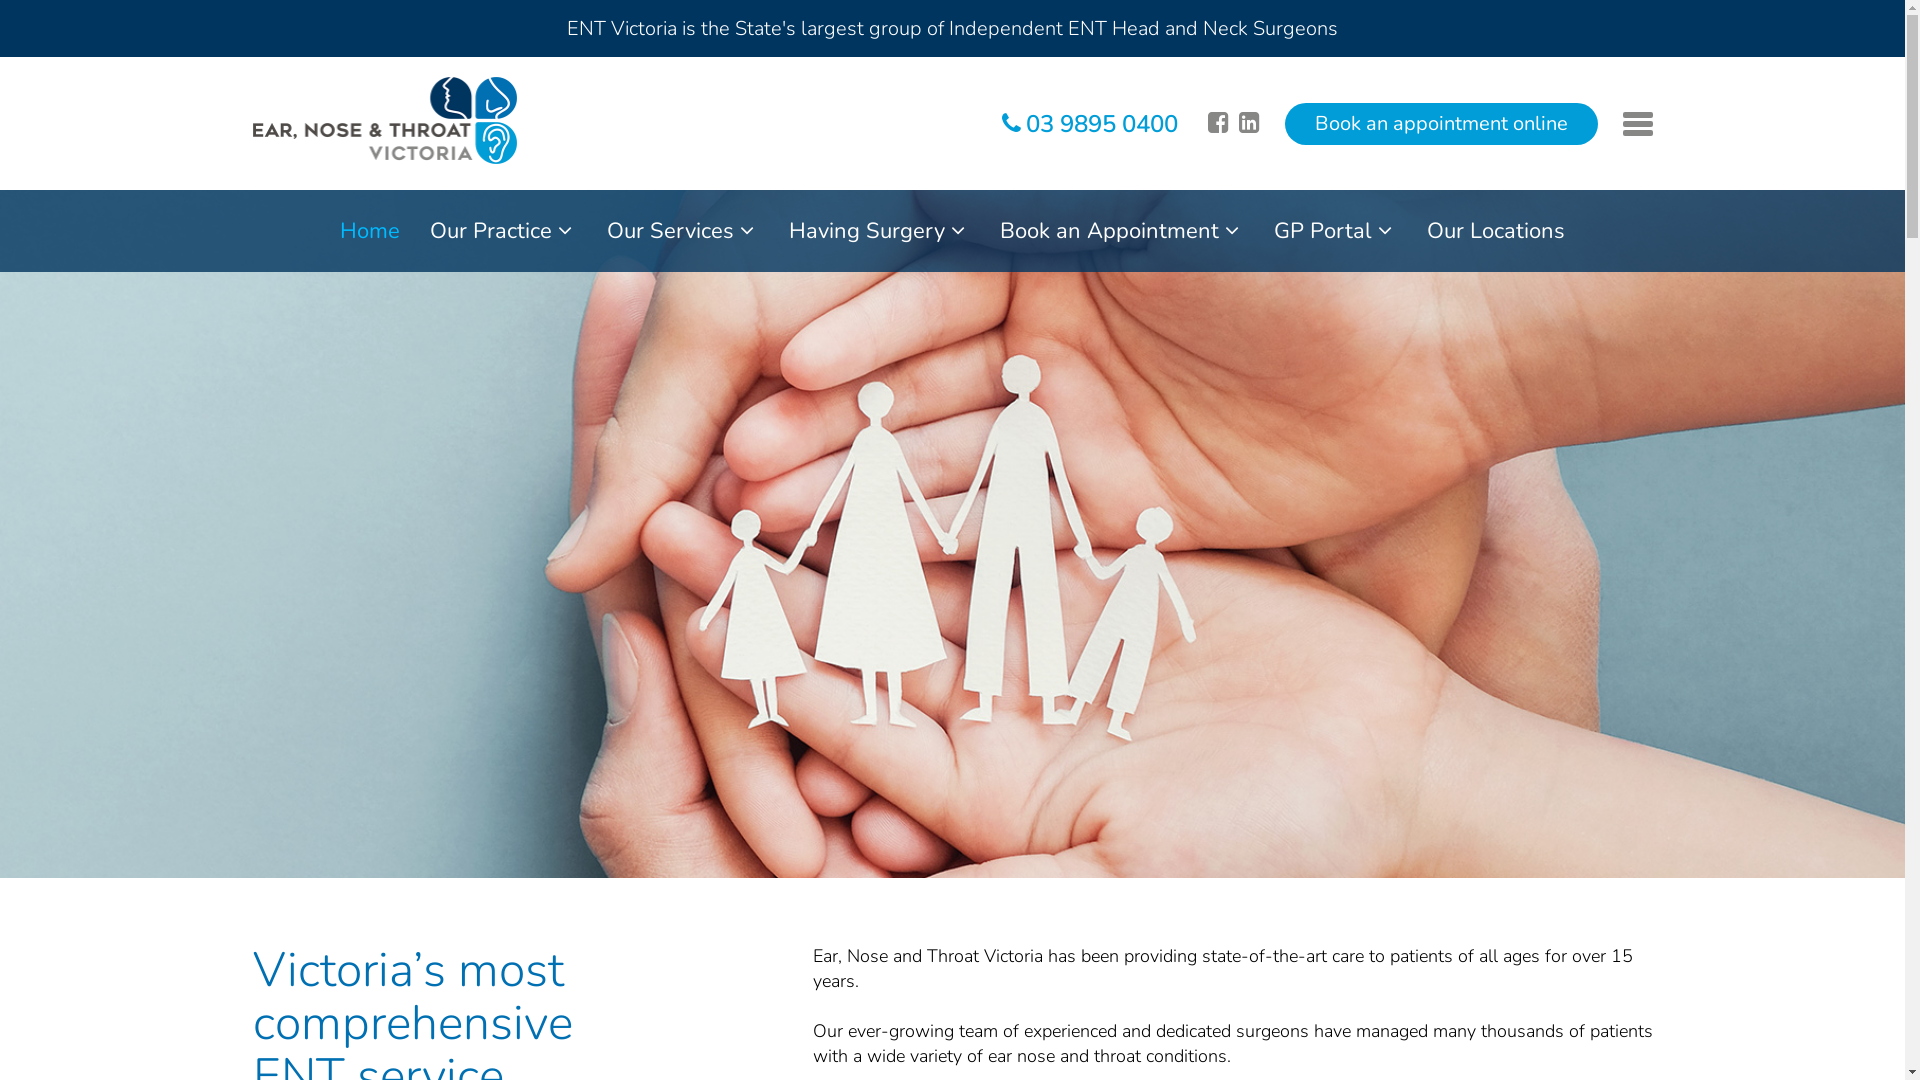  I want to click on Our Practice, so click(504, 231).